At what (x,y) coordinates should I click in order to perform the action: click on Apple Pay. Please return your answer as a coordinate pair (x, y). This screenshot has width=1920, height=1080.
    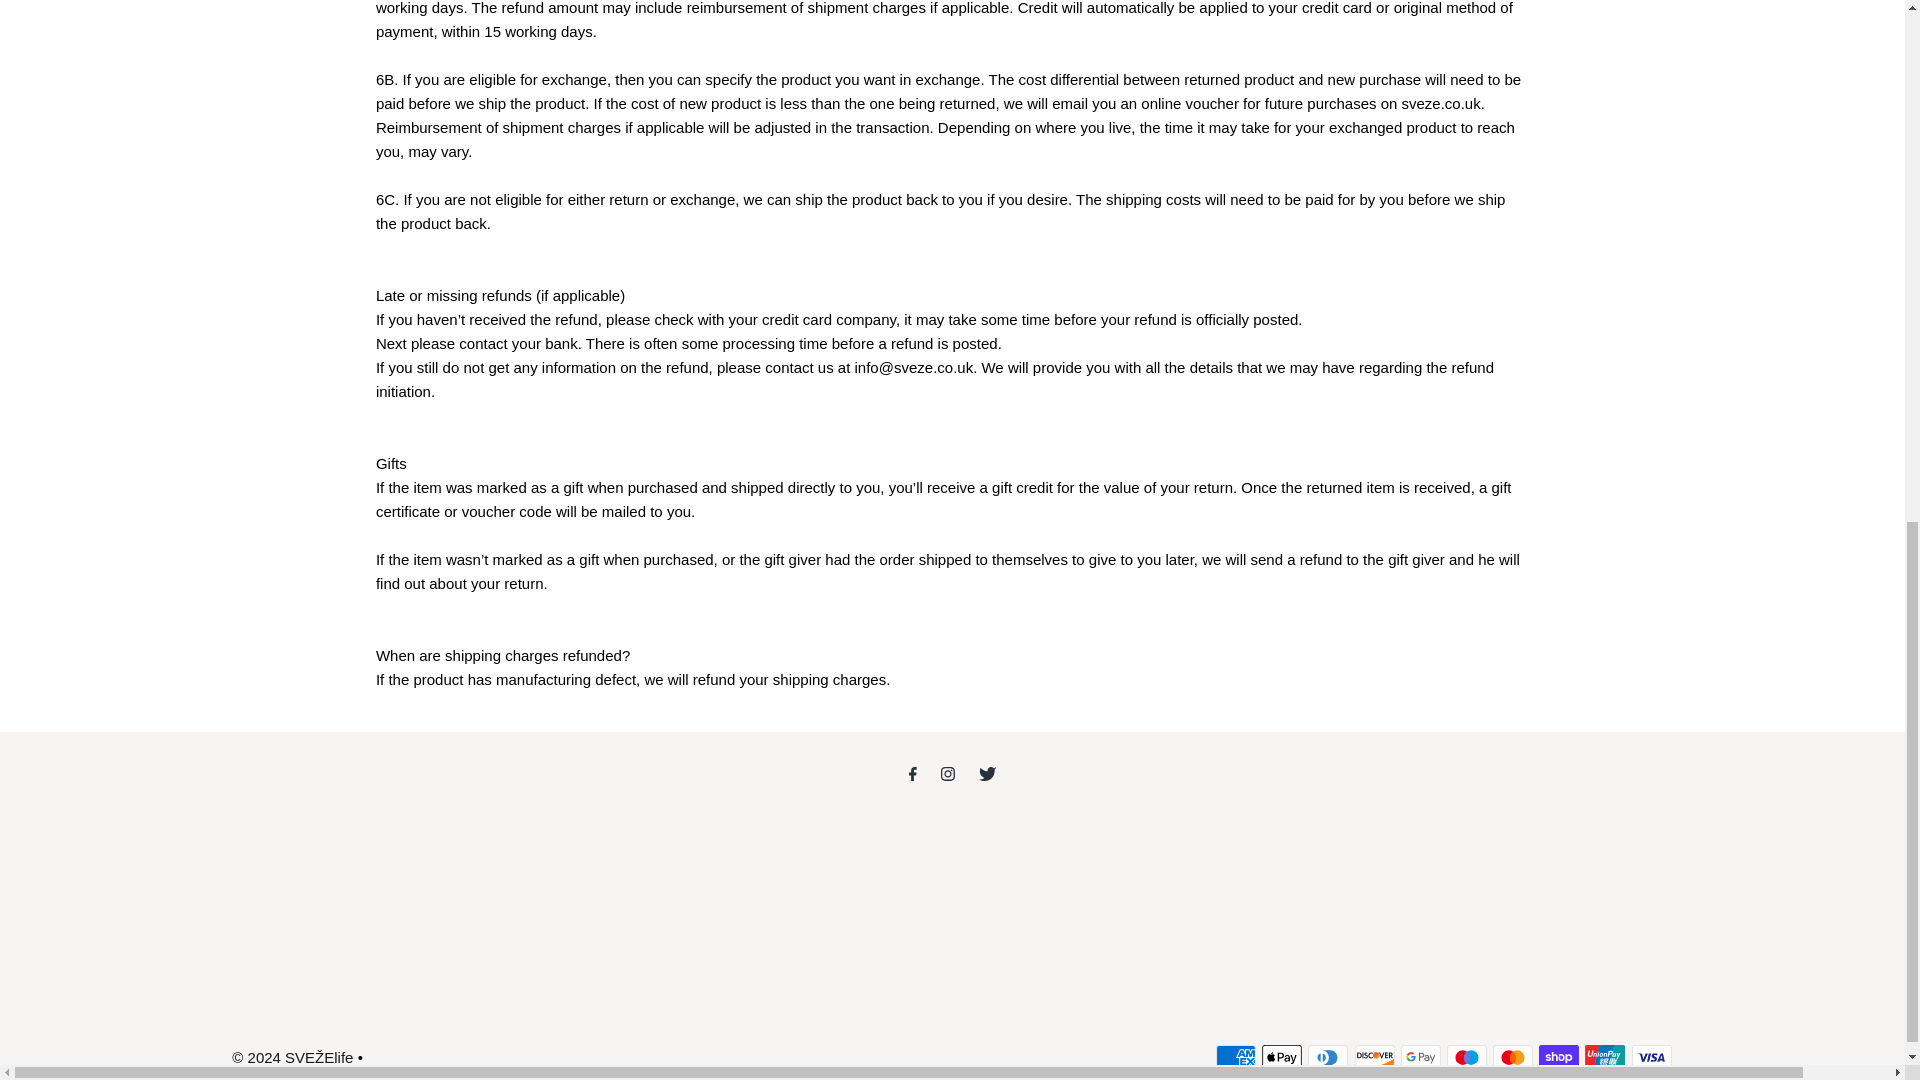
    Looking at the image, I should click on (1281, 1058).